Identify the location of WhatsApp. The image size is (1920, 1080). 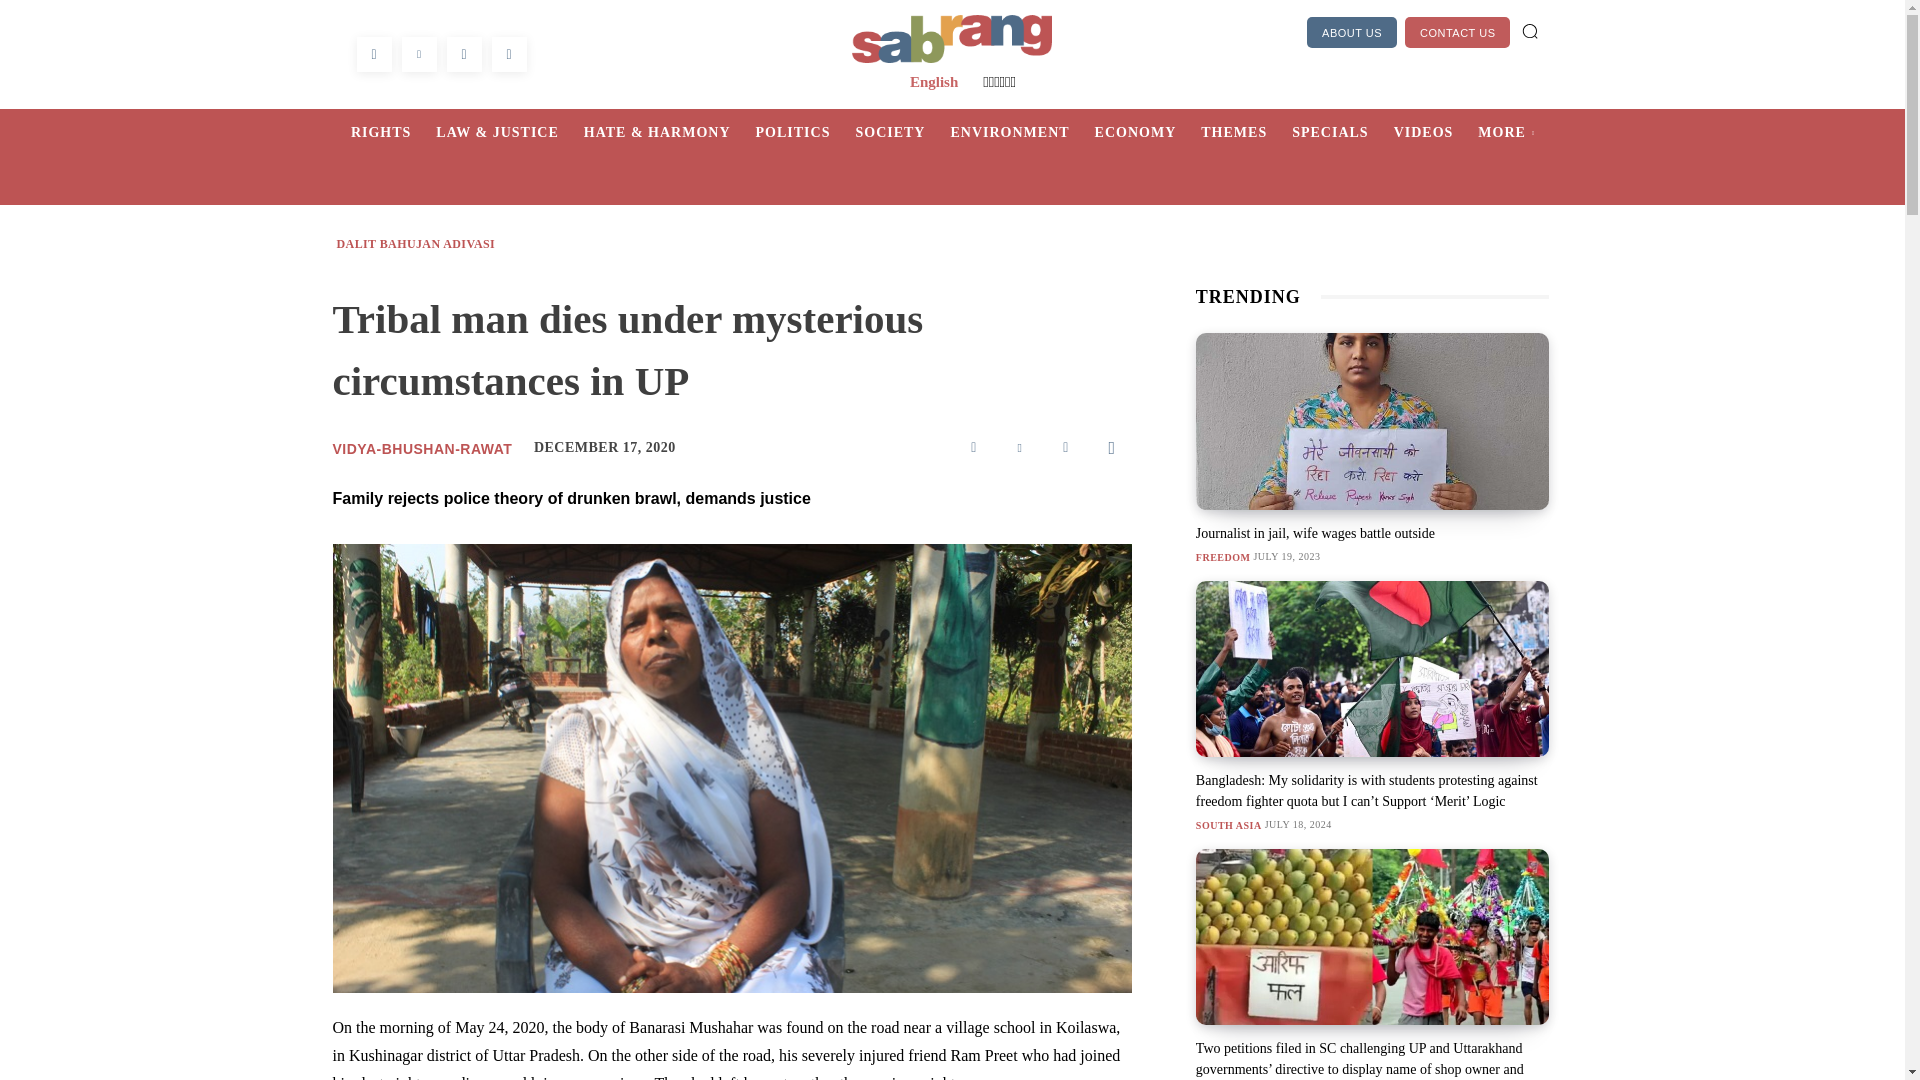
(1112, 446).